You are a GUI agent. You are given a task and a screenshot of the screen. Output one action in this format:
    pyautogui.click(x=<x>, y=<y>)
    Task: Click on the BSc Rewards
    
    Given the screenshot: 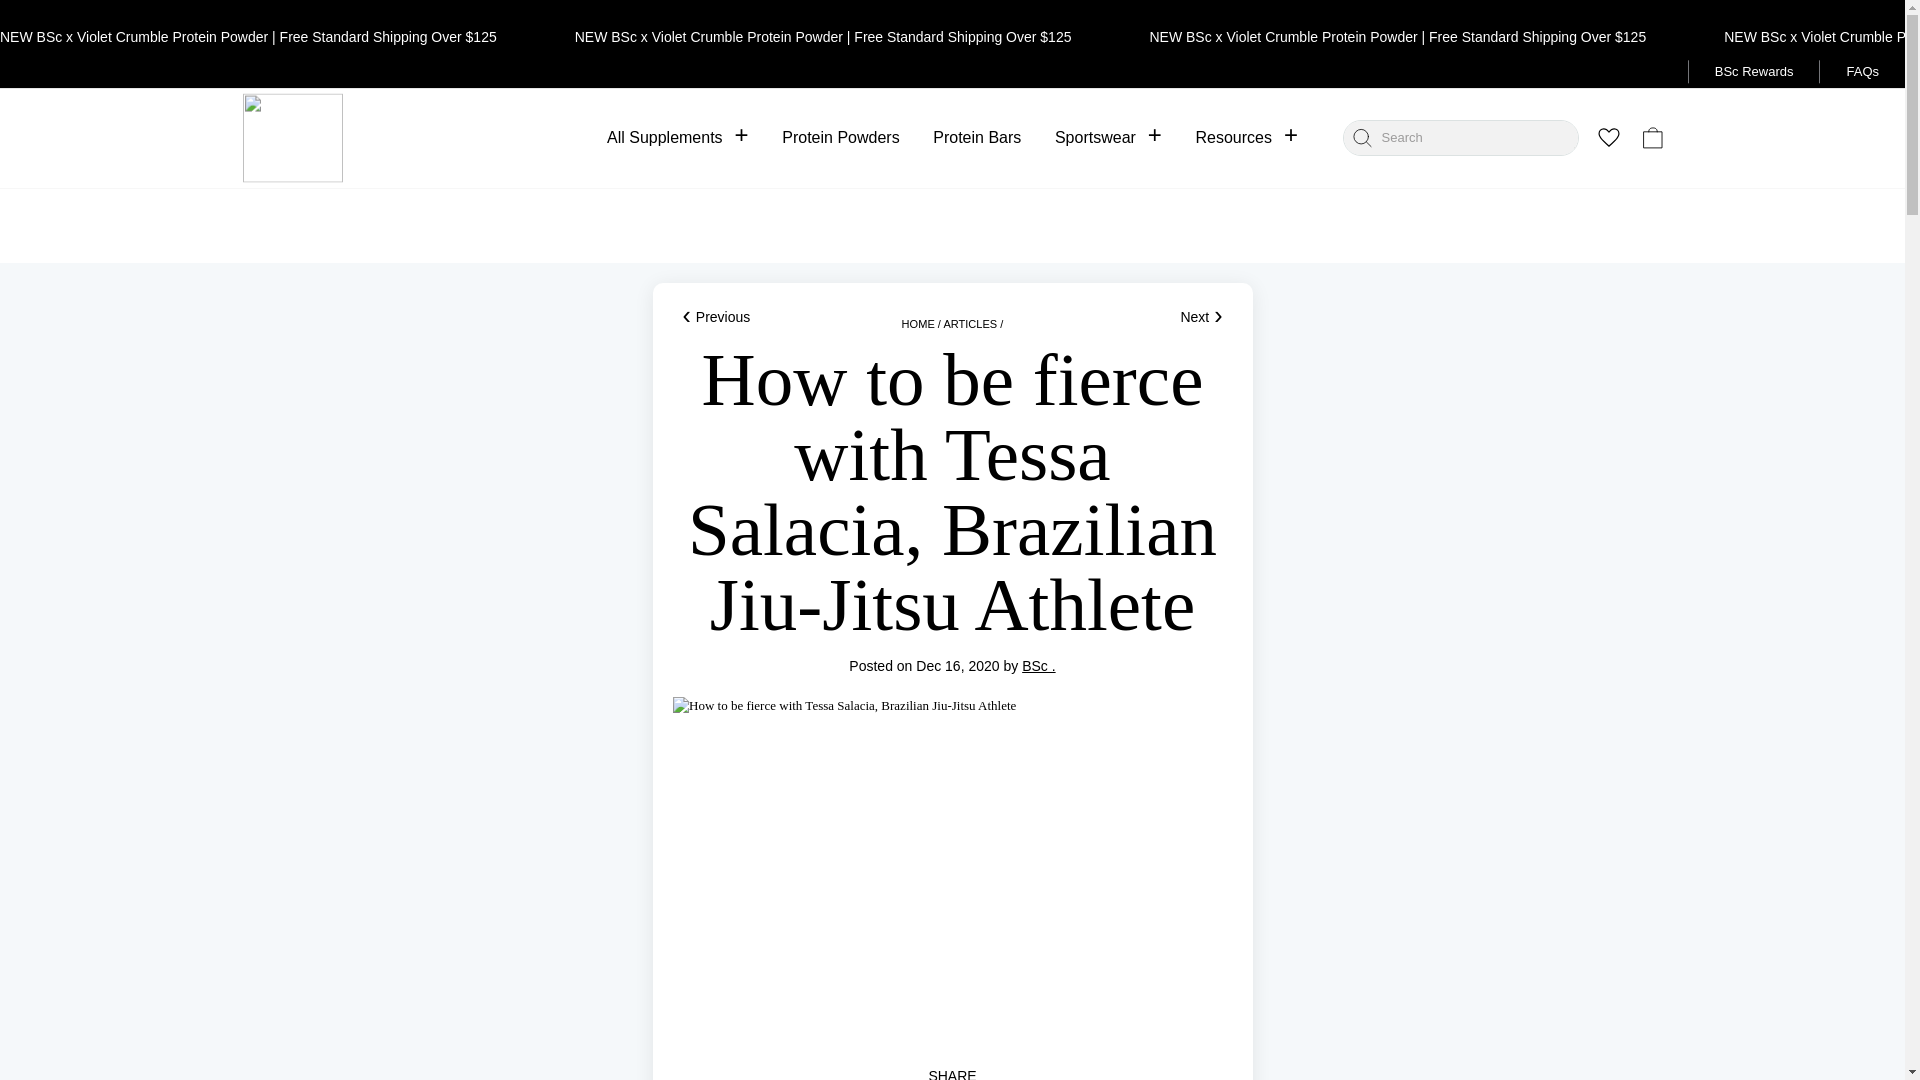 What is the action you would take?
    pyautogui.click(x=1754, y=72)
    